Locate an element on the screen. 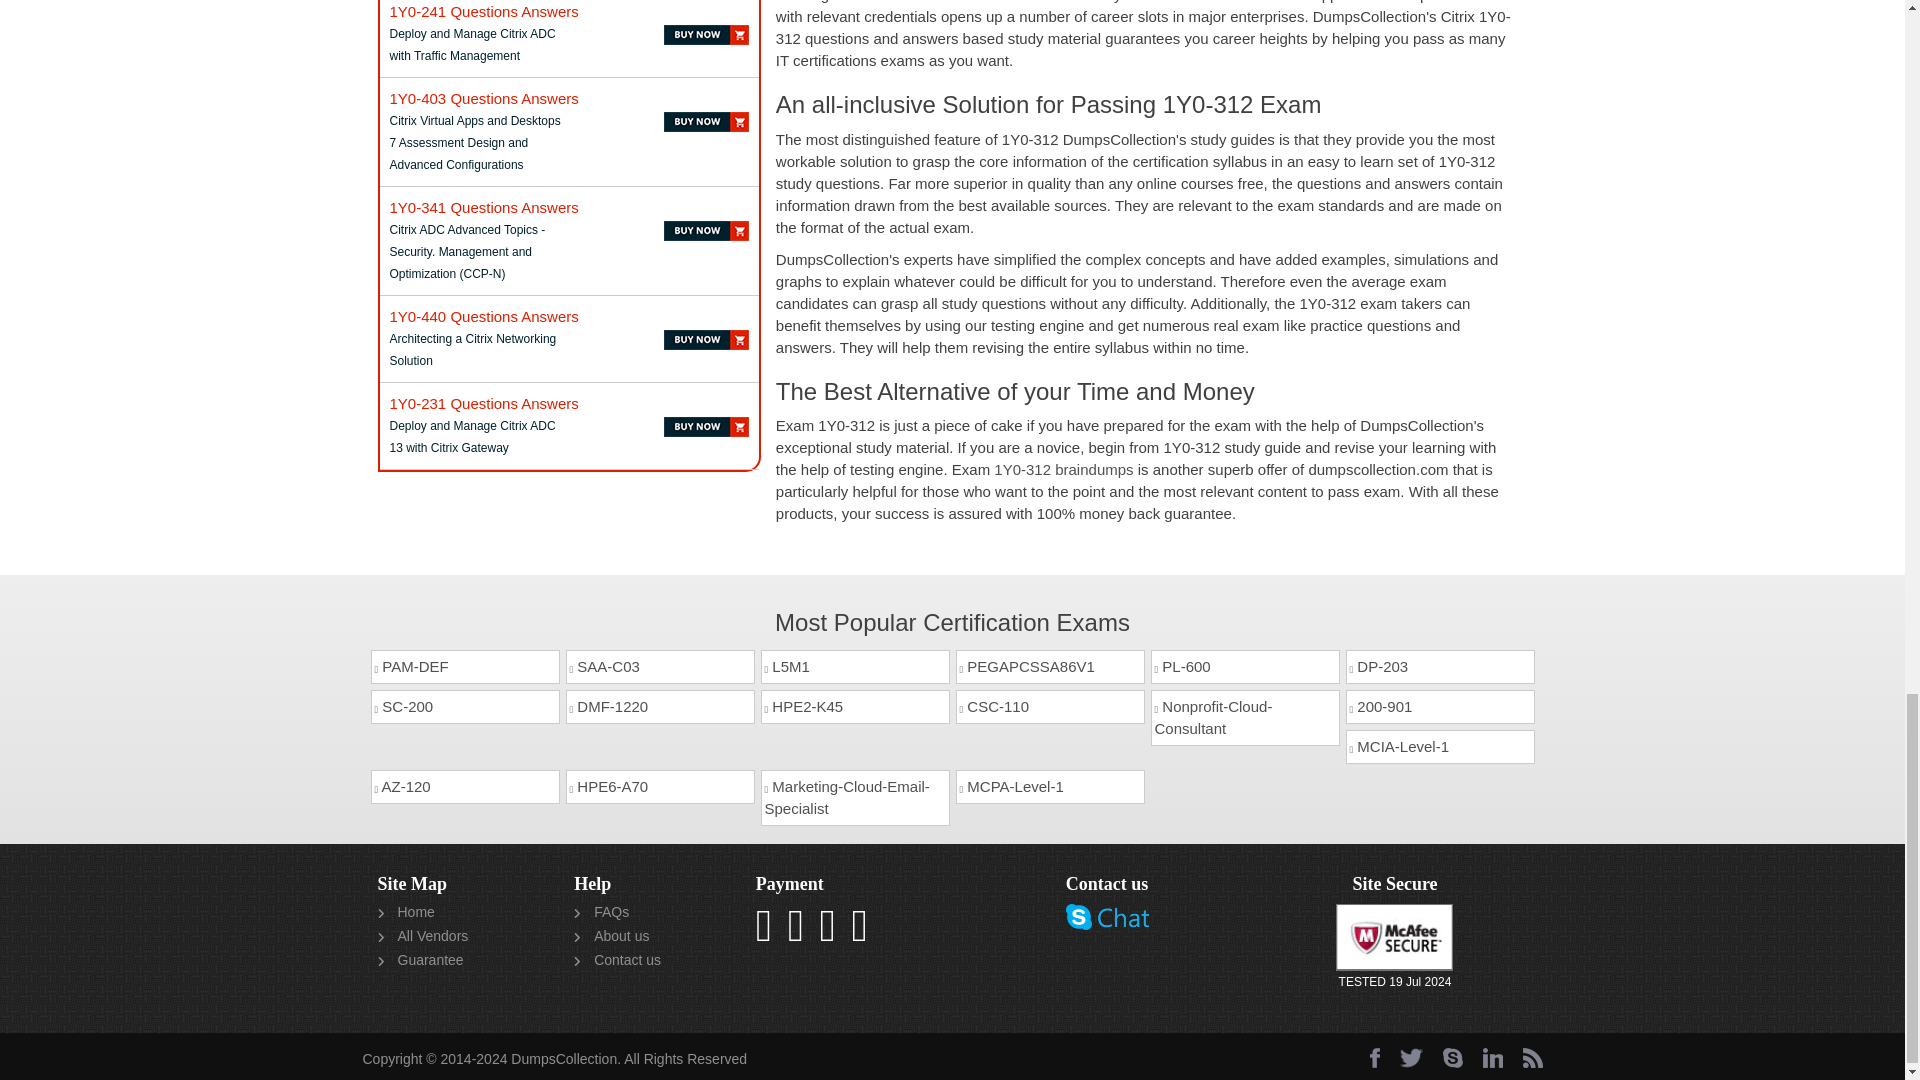 The image size is (1920, 1080). 1Y0-440 Questions Answers is located at coordinates (484, 316).